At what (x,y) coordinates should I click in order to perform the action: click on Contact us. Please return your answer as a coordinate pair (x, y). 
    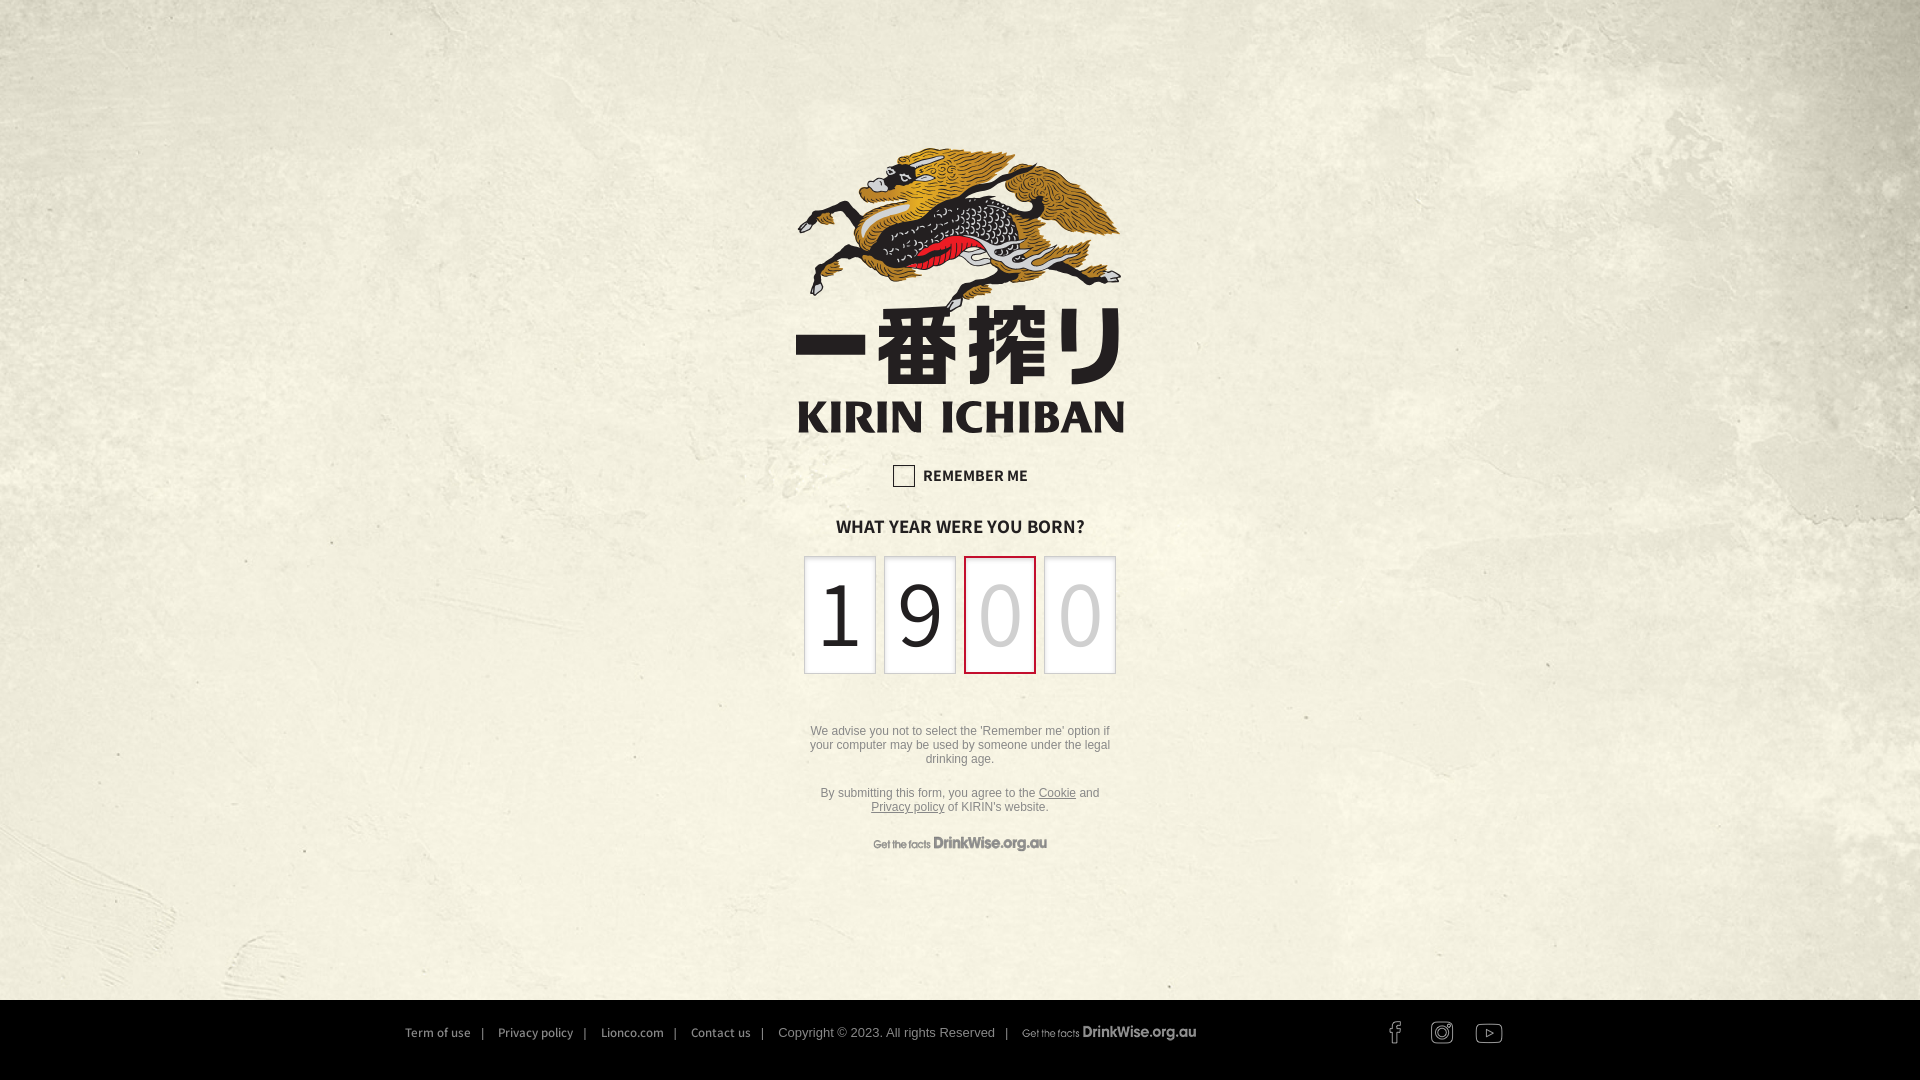
    Looking at the image, I should click on (721, 1032).